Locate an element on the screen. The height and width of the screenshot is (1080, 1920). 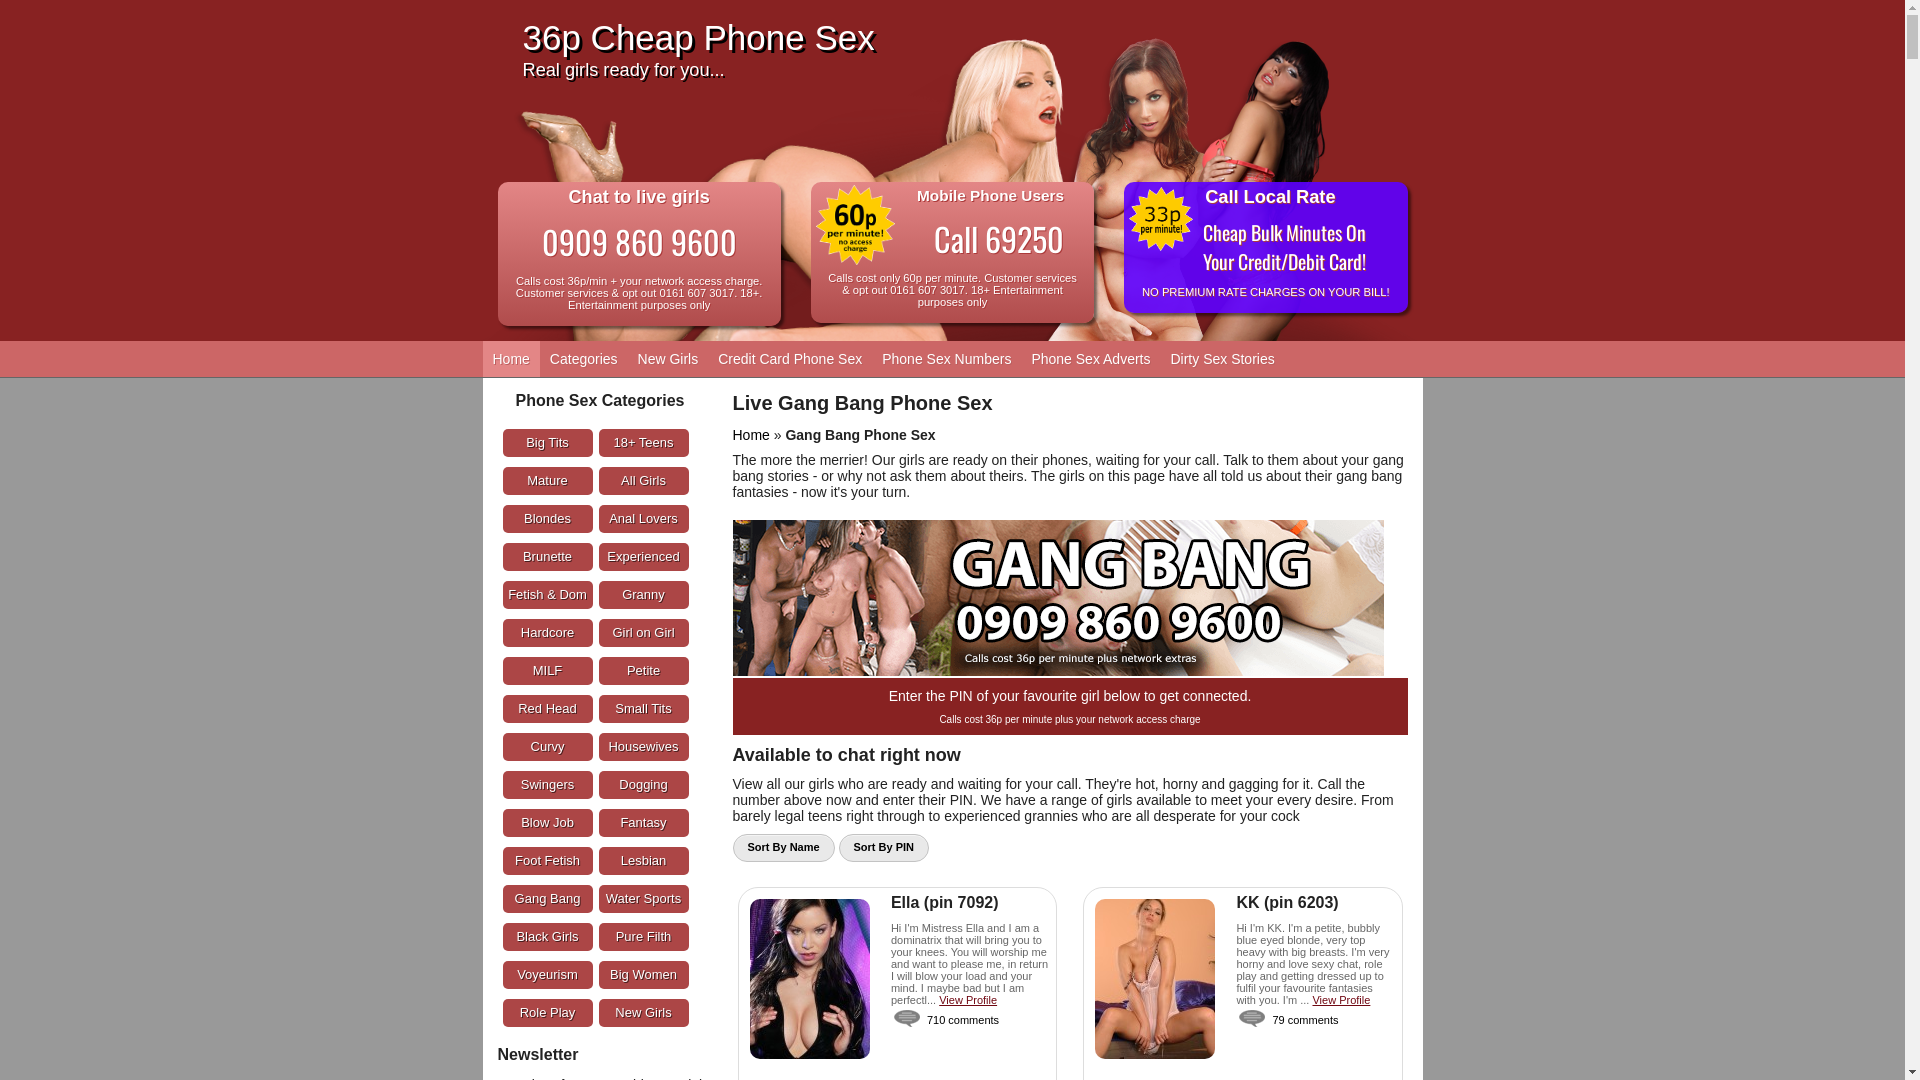
Fetish & Dom is located at coordinates (547, 595).